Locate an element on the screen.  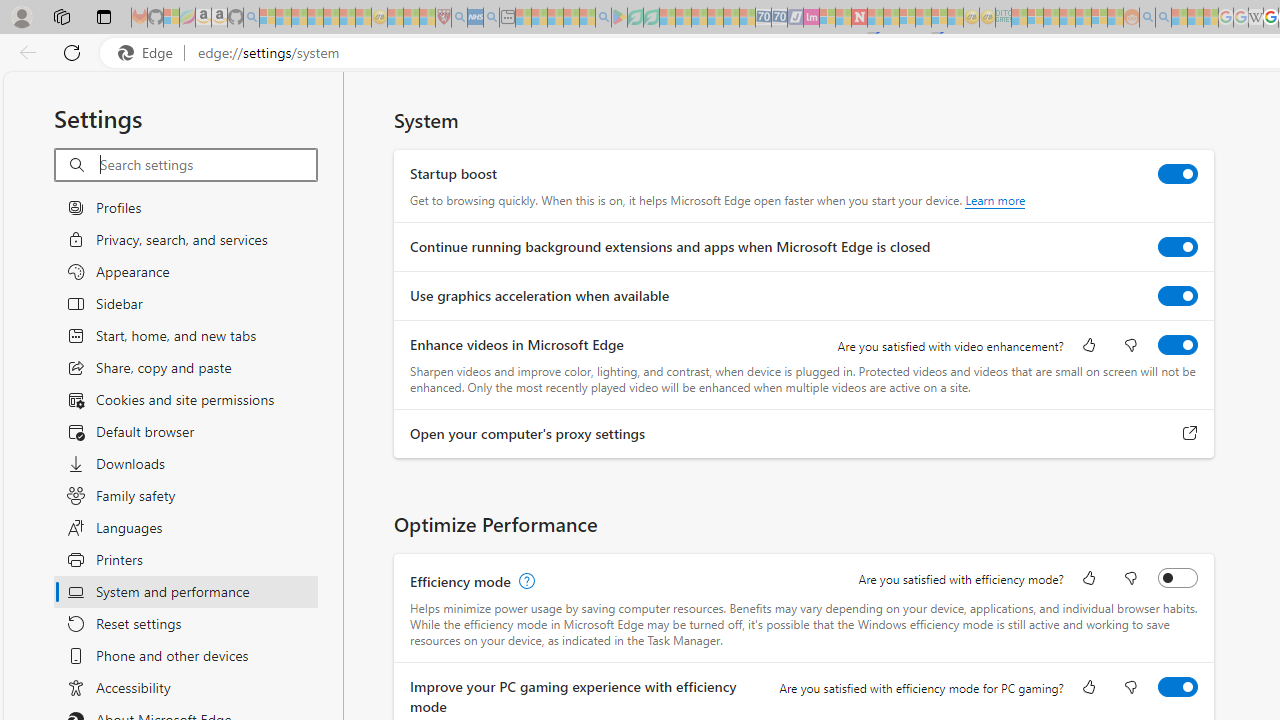
MSNBC - MSN - Sleeping is located at coordinates (1019, 18).